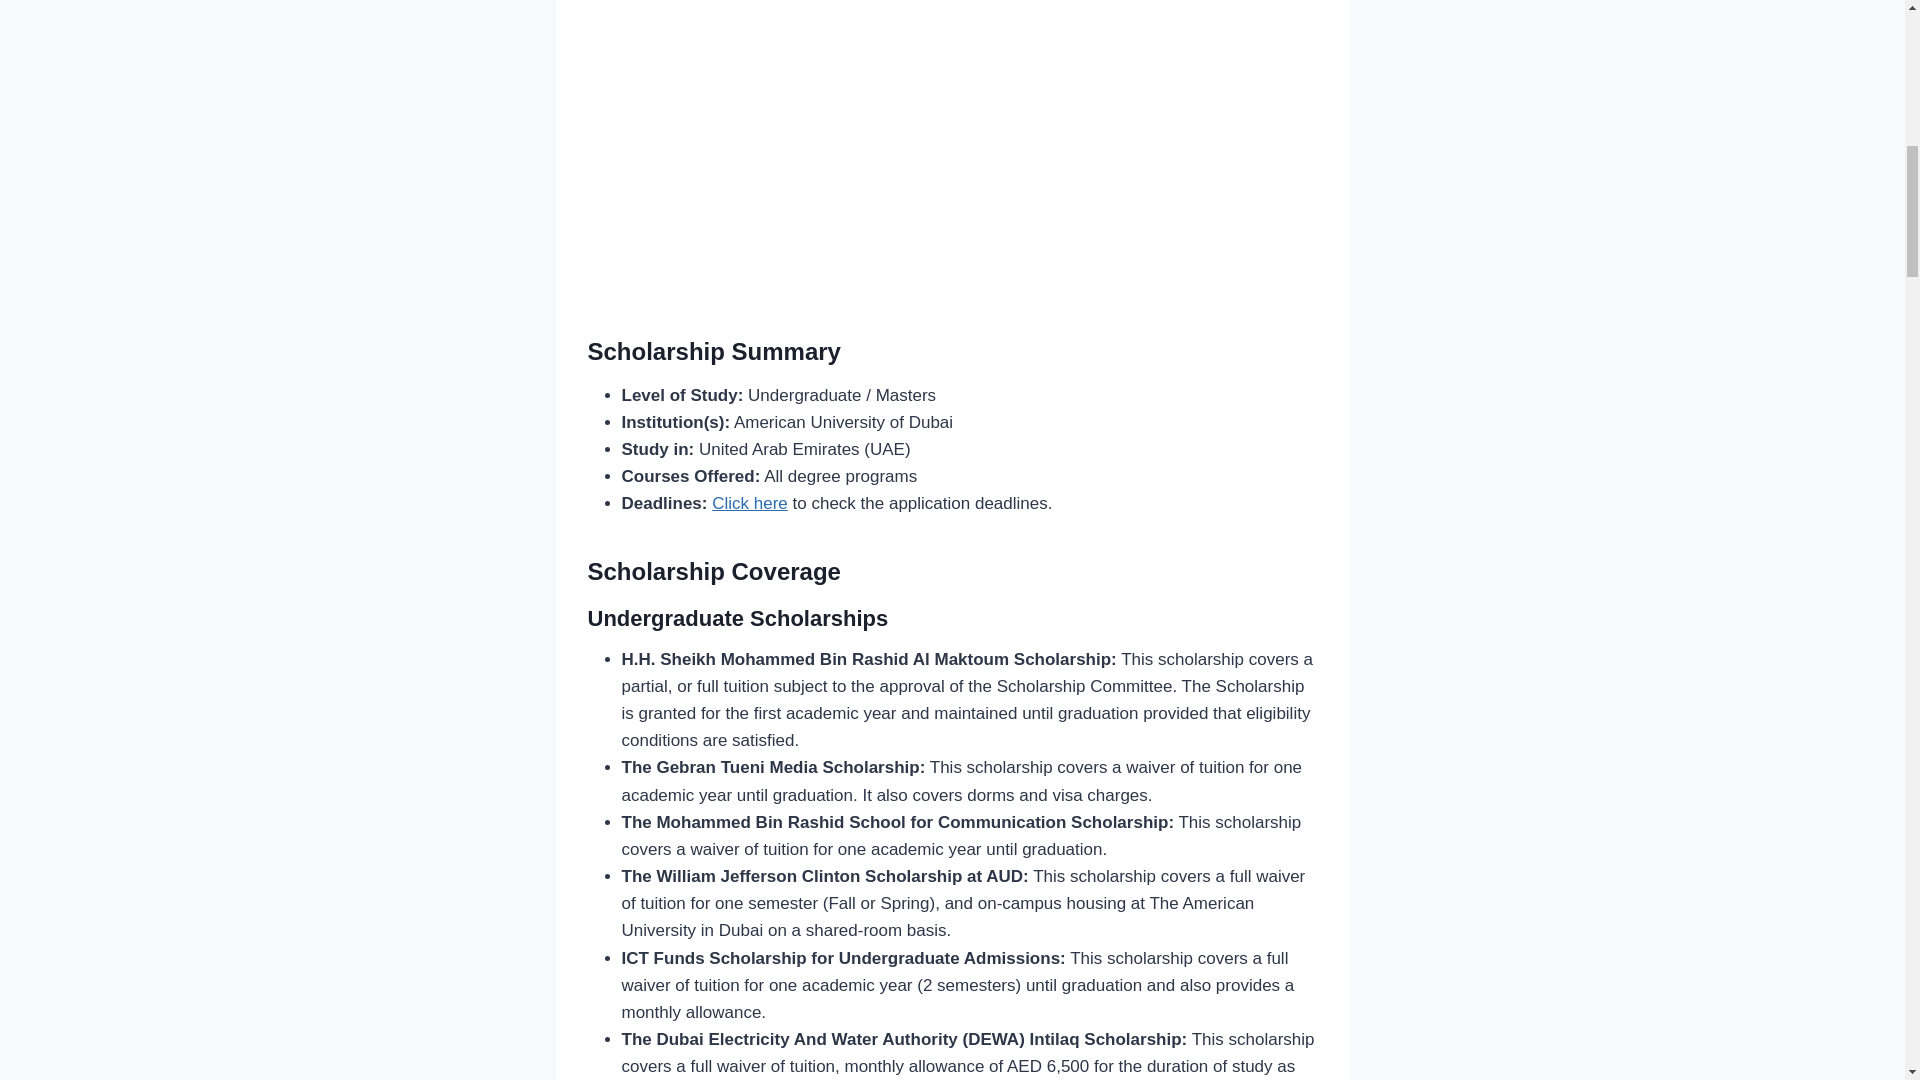  What do you see at coordinates (952, 144) in the screenshot?
I see `3rd party ad content` at bounding box center [952, 144].